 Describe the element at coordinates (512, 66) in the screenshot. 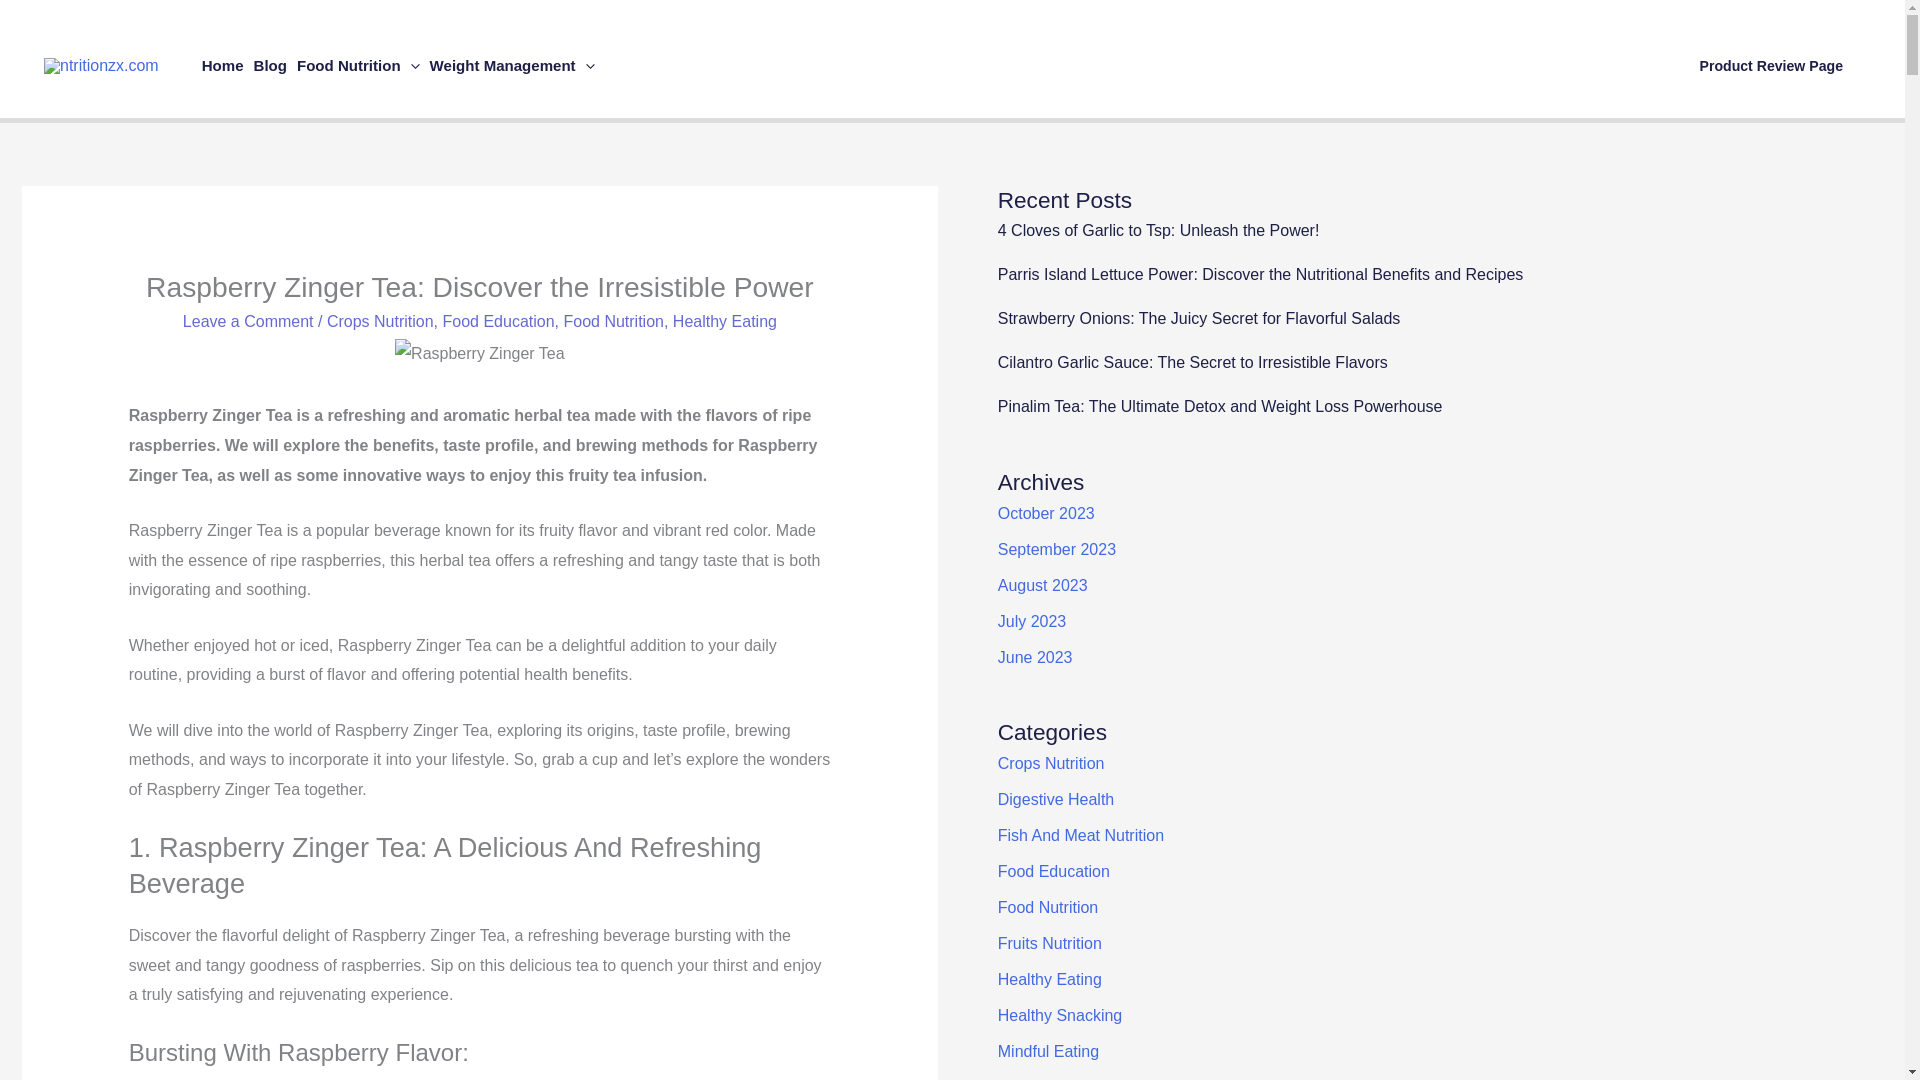

I see `Weight Management` at that location.